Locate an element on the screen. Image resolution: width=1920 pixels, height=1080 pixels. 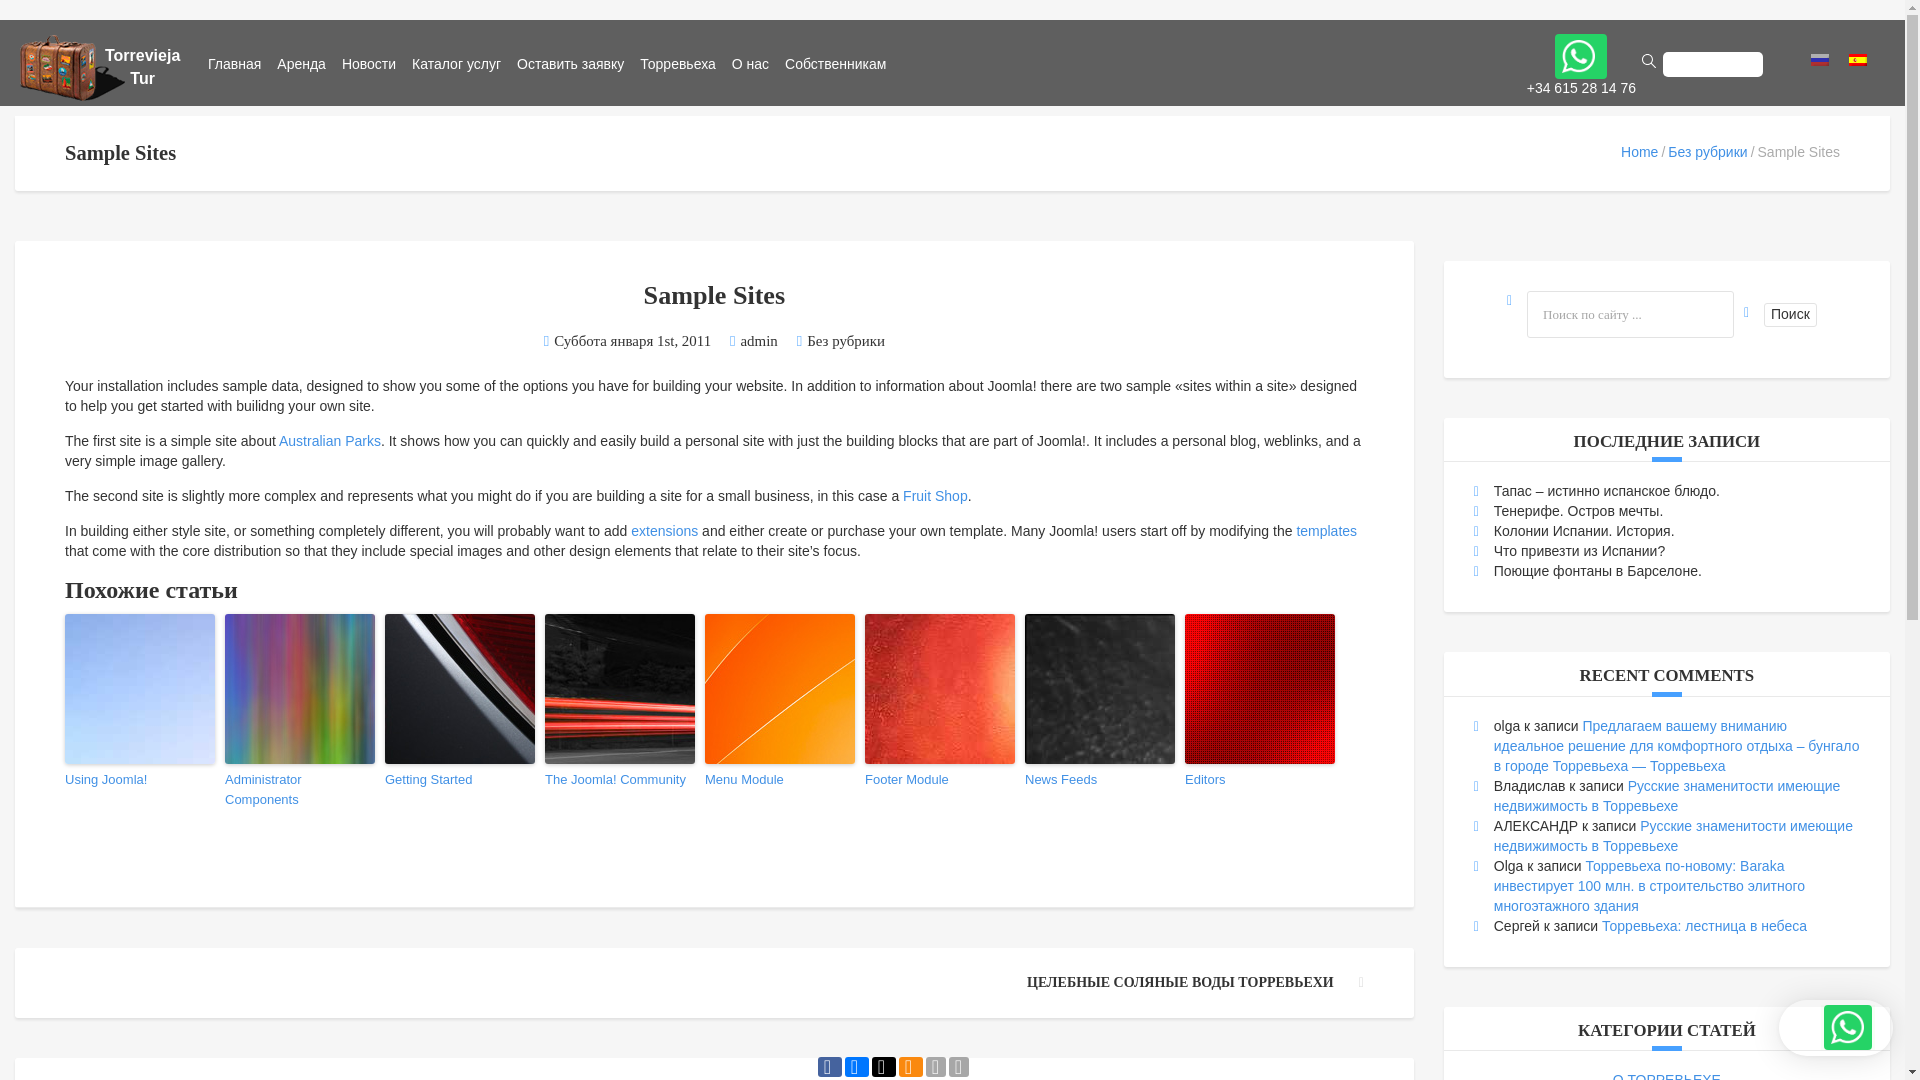
Australian Parks is located at coordinates (329, 442).